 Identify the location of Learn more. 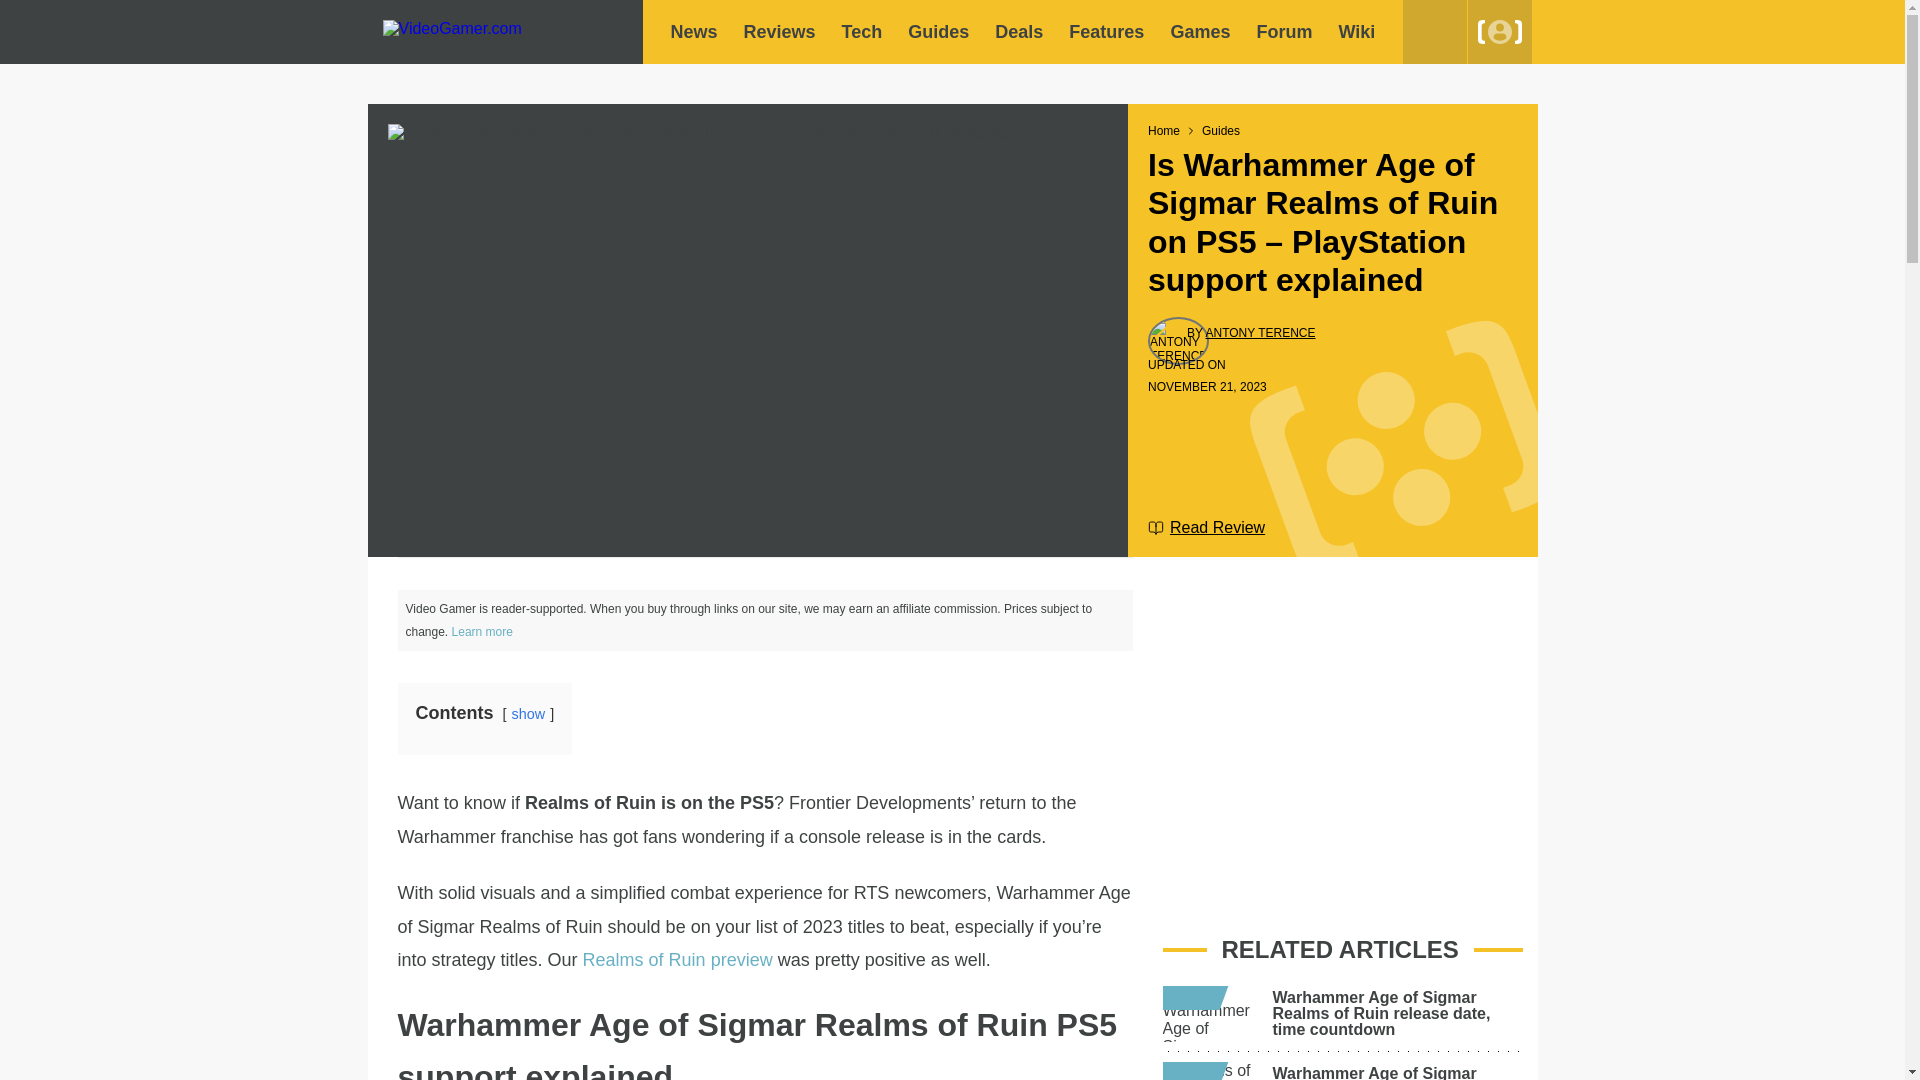
(482, 632).